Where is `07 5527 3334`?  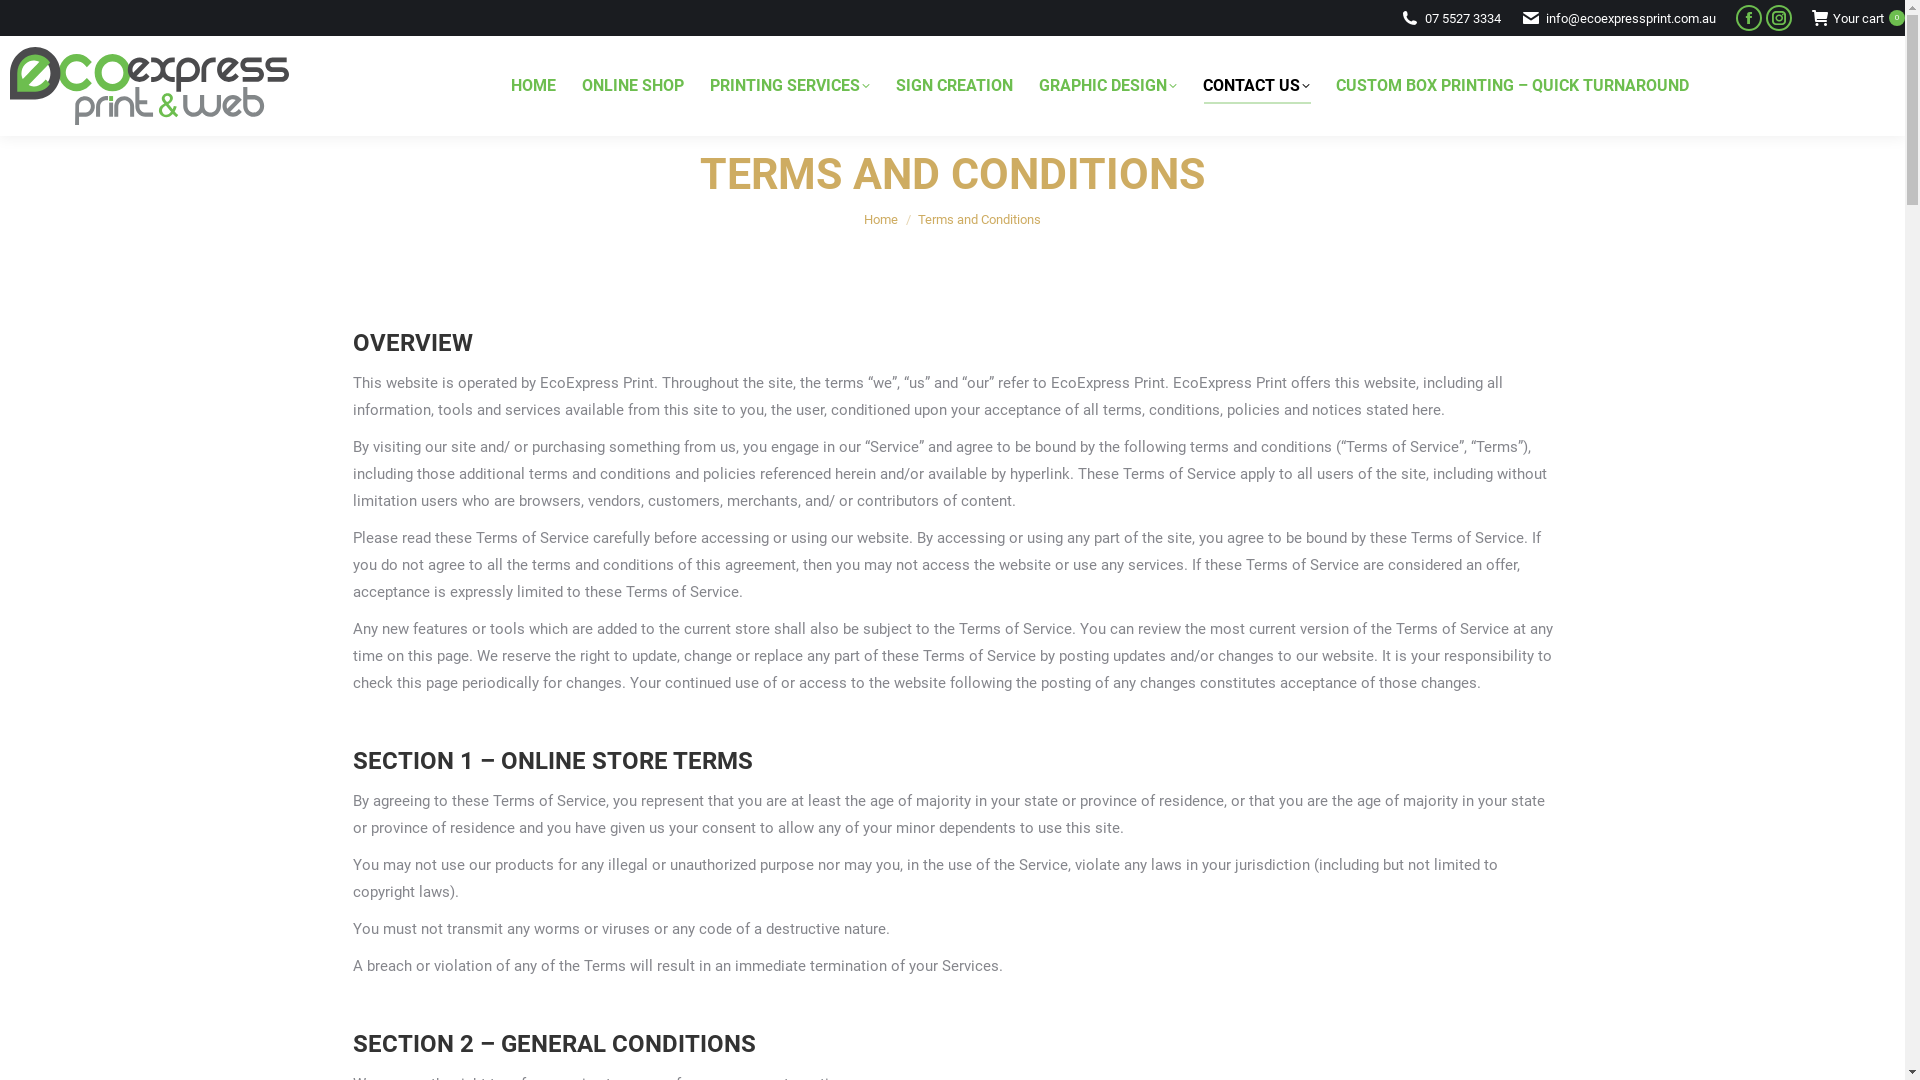 07 5527 3334 is located at coordinates (1463, 18).